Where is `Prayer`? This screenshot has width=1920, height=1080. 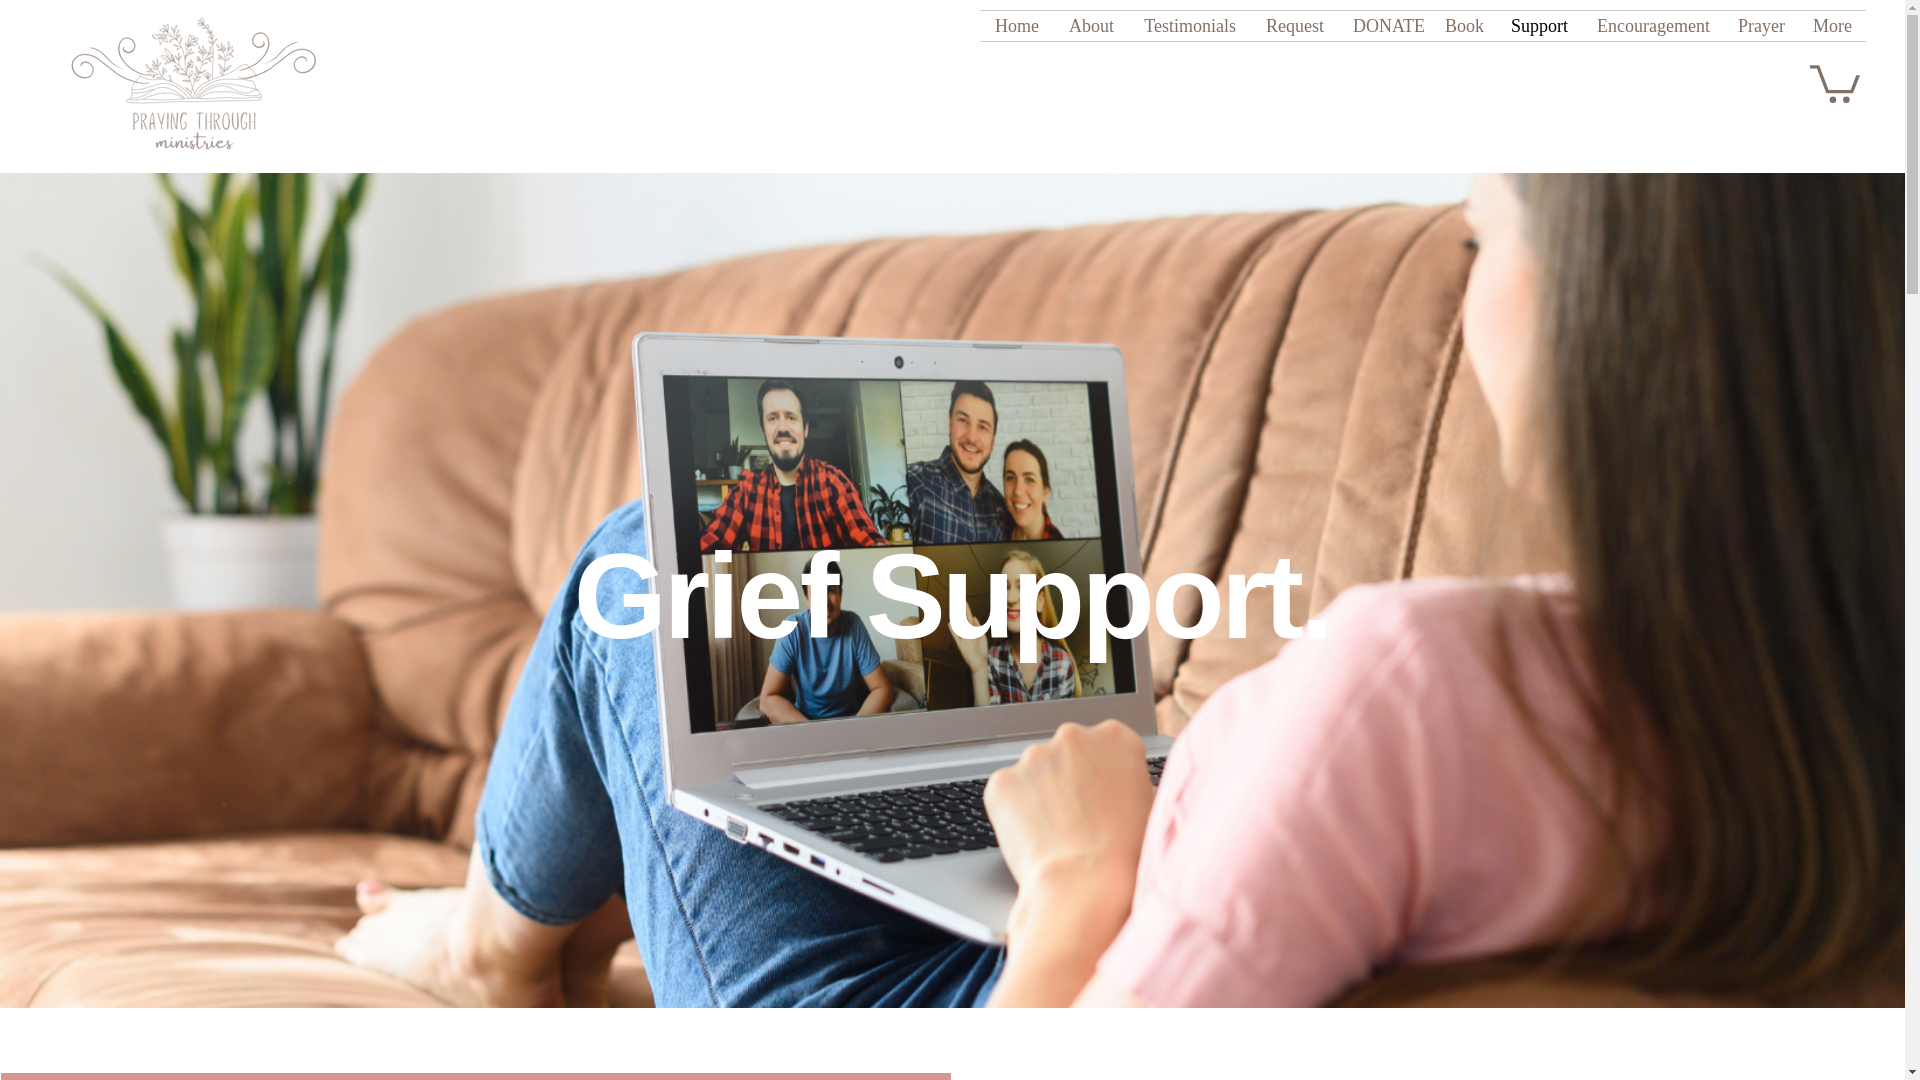 Prayer is located at coordinates (1760, 26).